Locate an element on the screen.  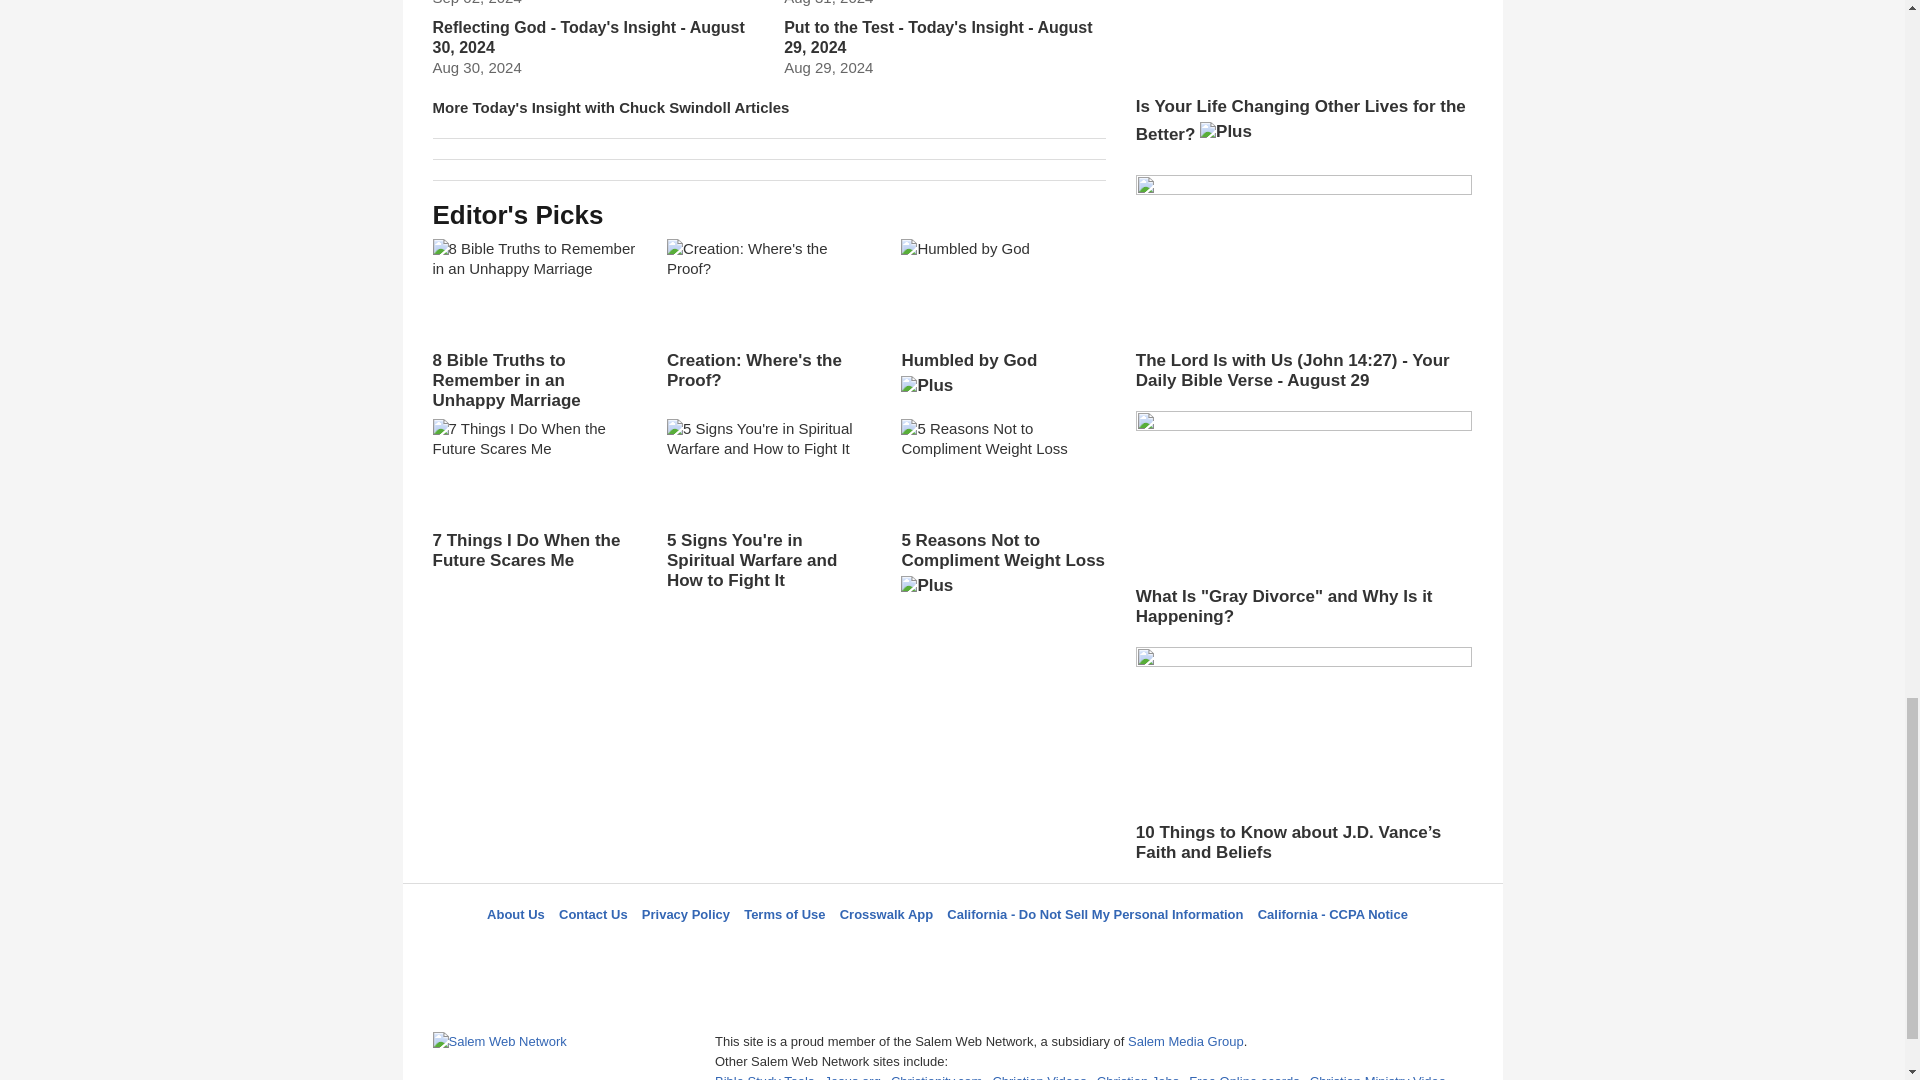
Pinterest is located at coordinates (999, 950).